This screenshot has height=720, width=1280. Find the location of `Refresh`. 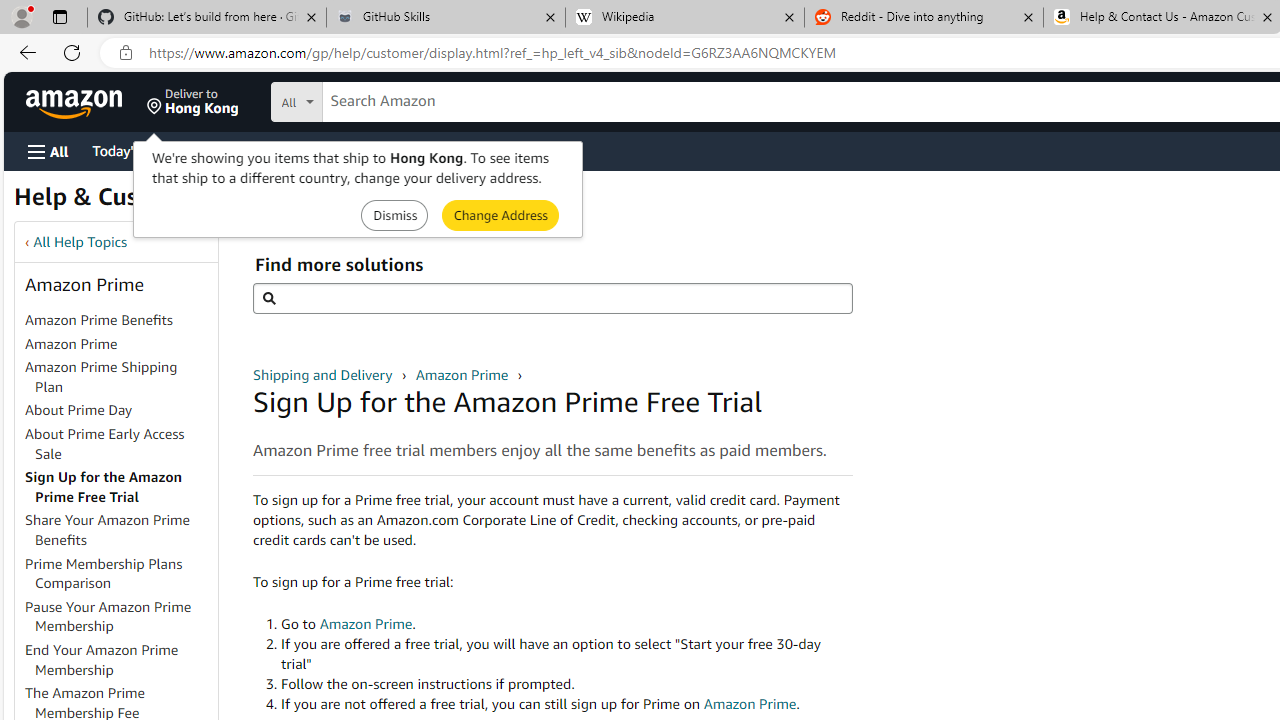

Refresh is located at coordinates (72, 52).